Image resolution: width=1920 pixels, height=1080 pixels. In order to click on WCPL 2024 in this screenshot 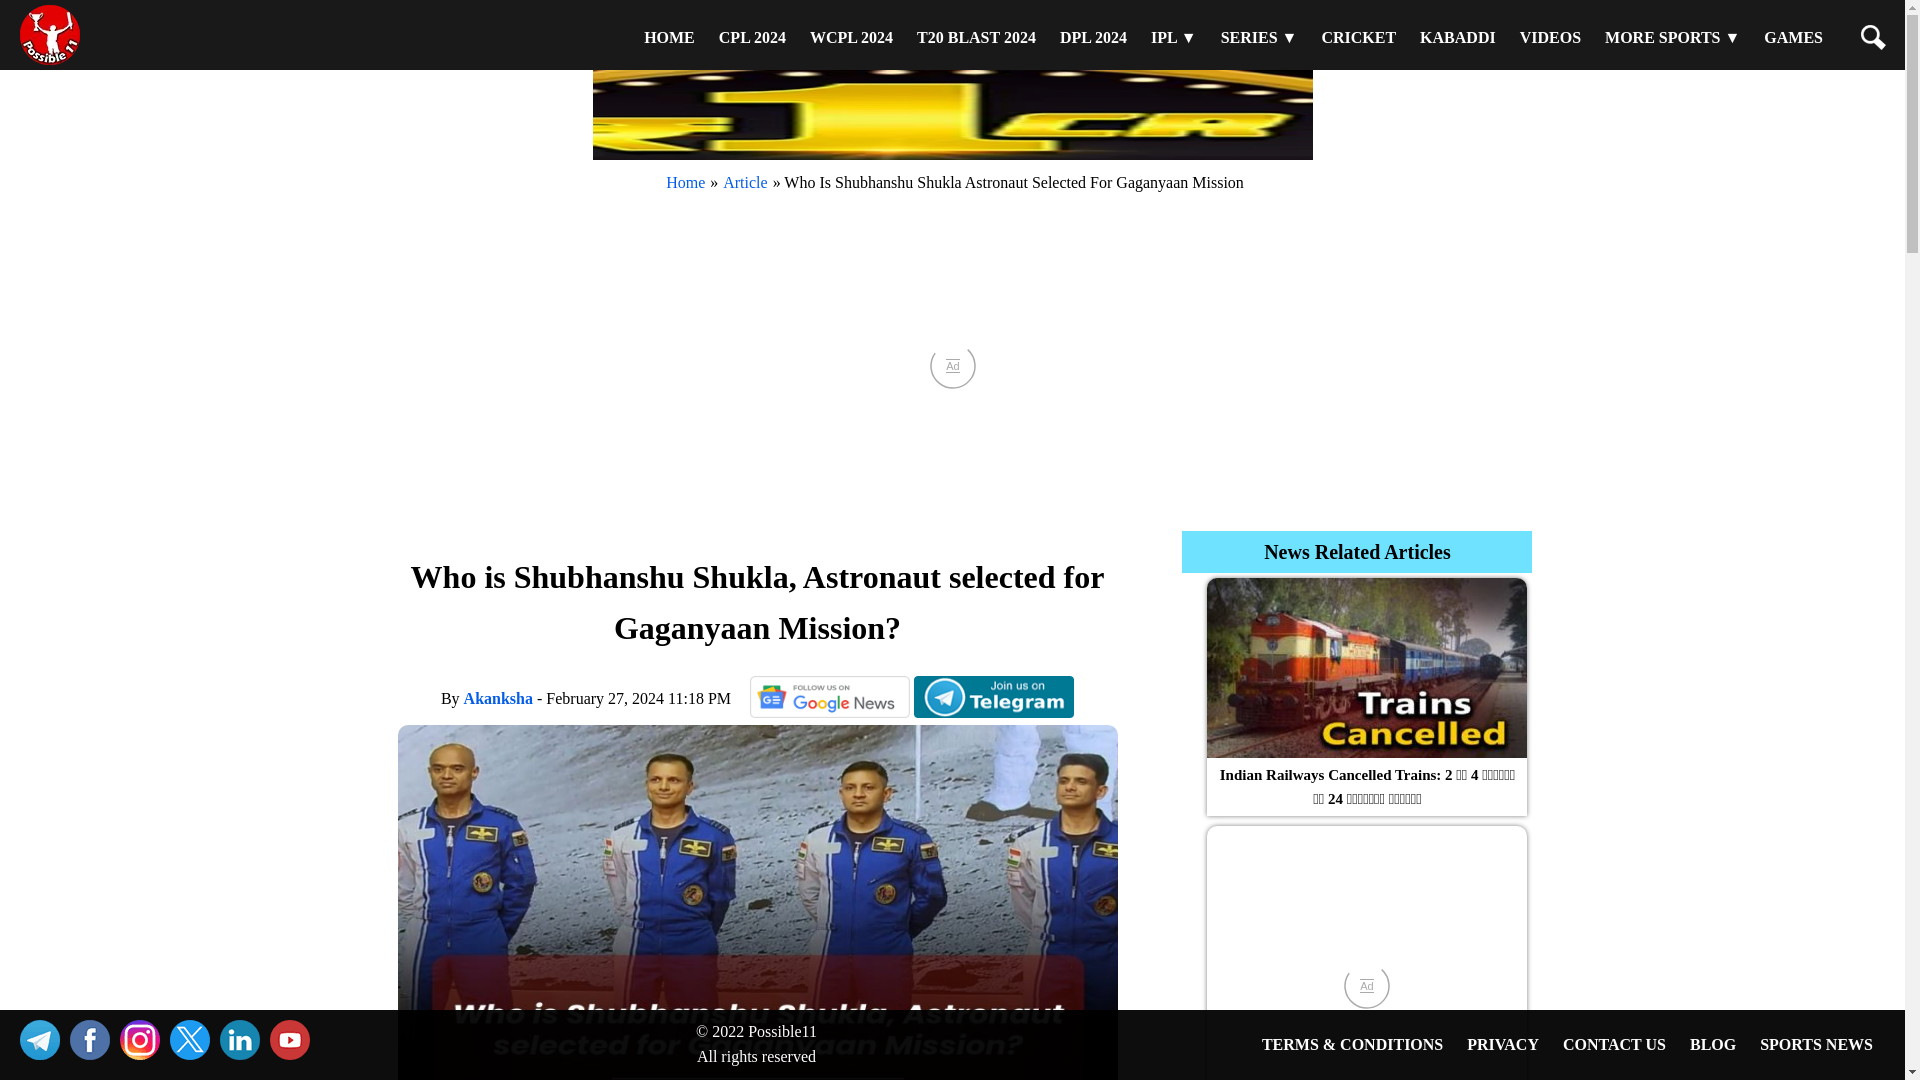, I will do `click(851, 37)`.